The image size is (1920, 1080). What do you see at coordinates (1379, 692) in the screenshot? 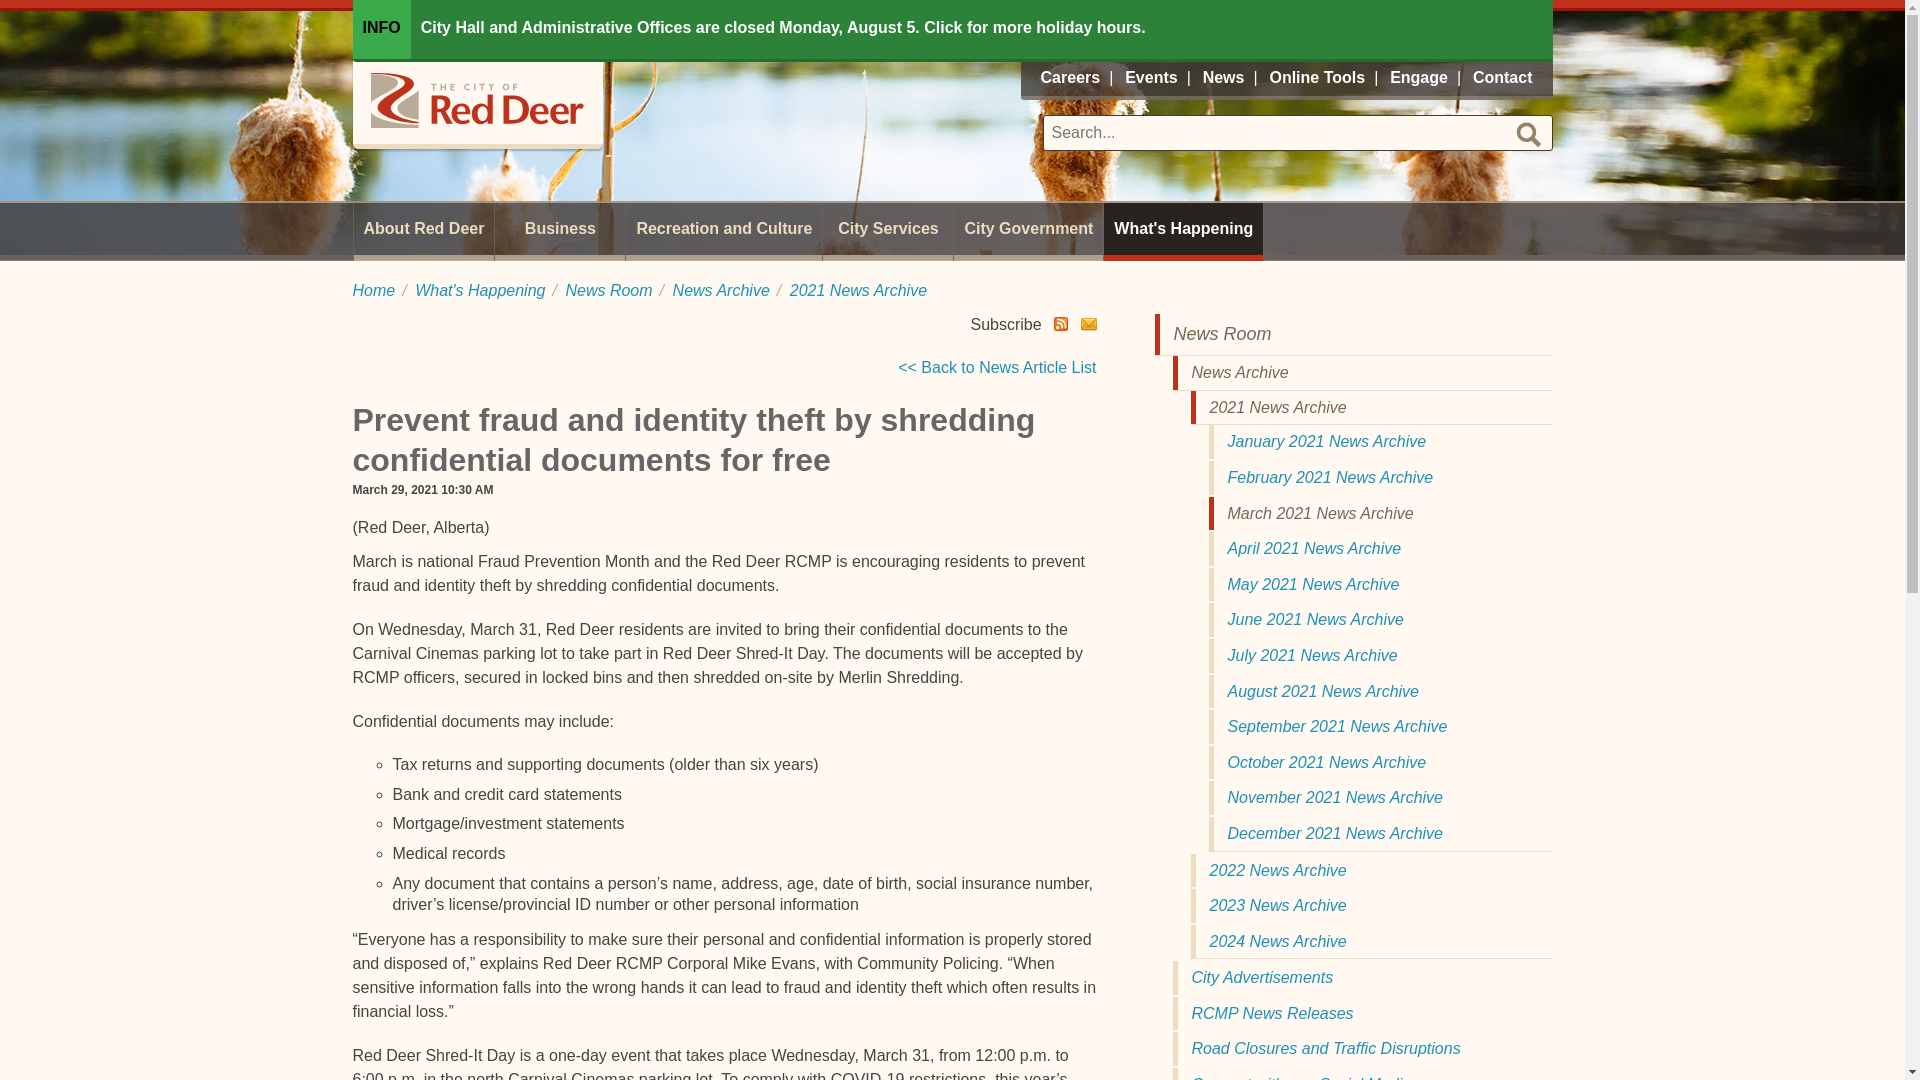
I see `August 2021 News Archive` at bounding box center [1379, 692].